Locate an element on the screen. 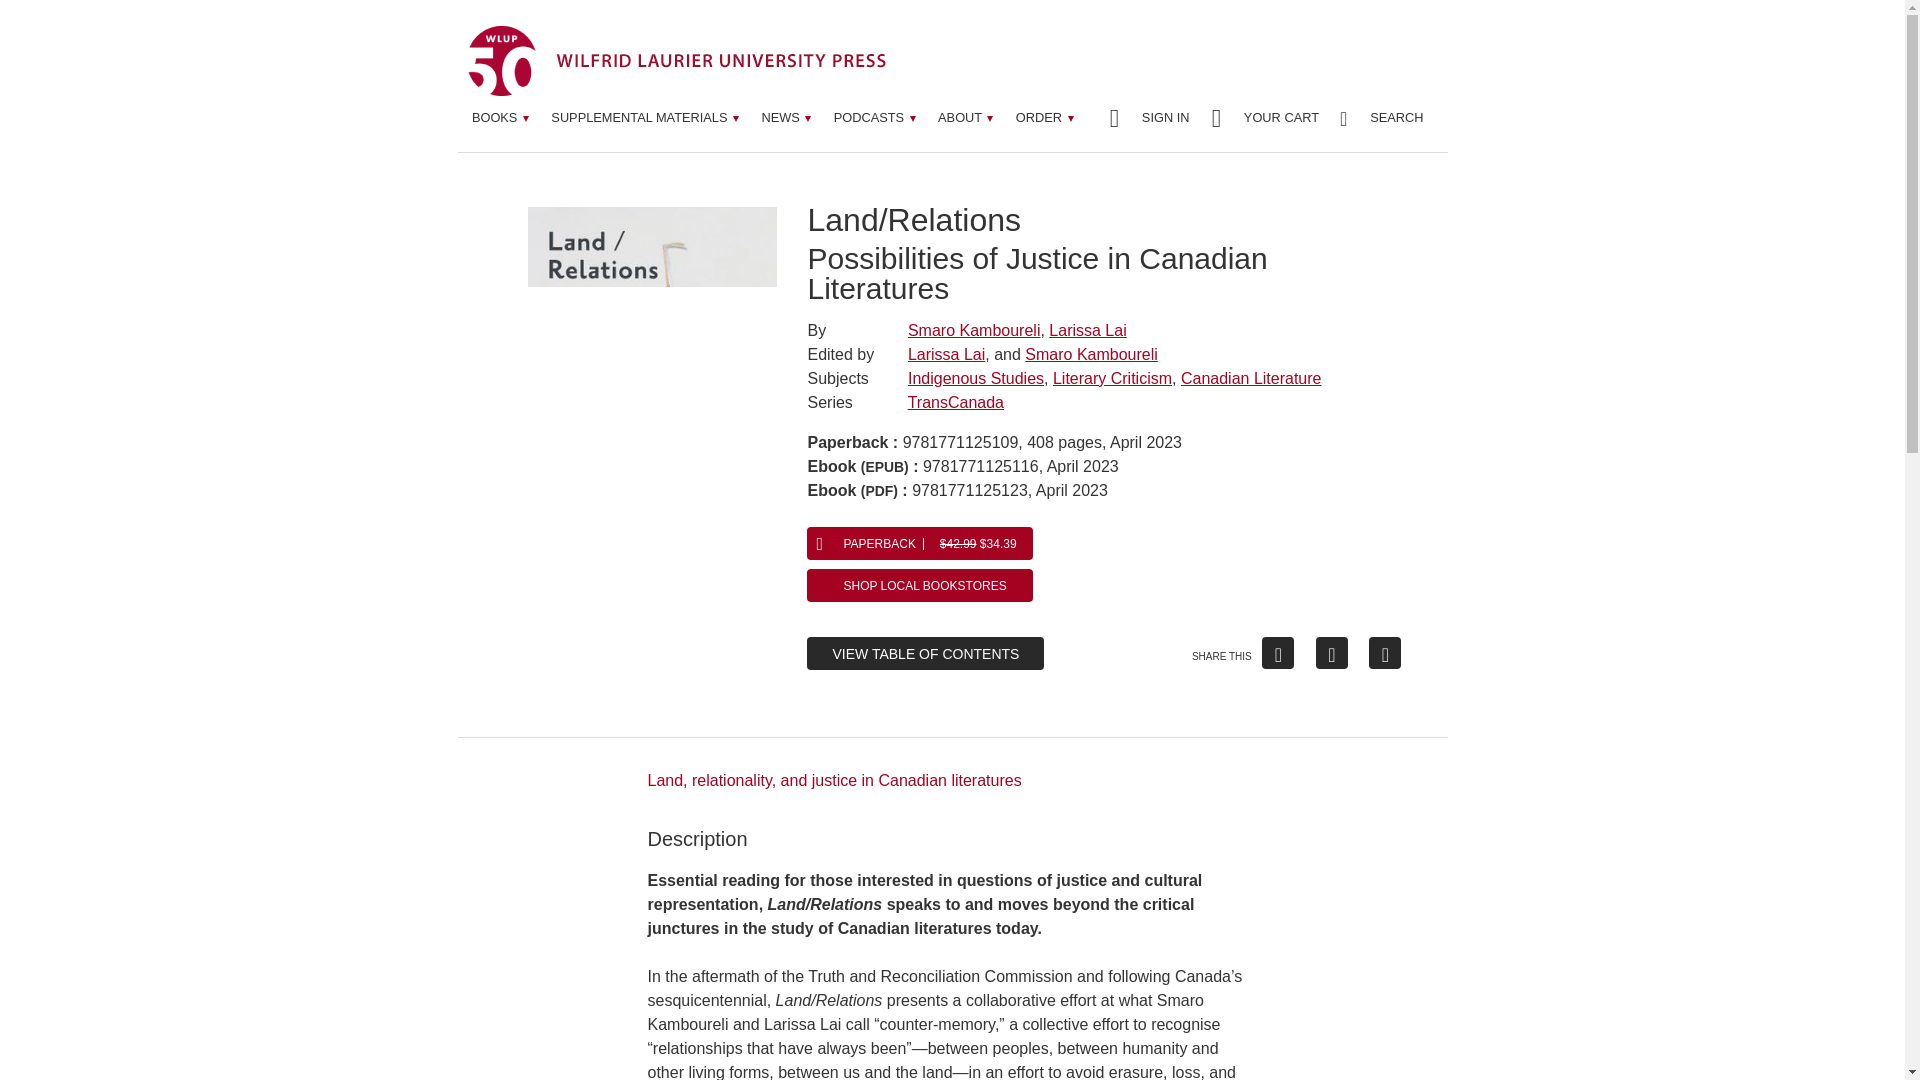 The width and height of the screenshot is (1920, 1080). WLU Press - Transforming Ideas is located at coordinates (677, 60).